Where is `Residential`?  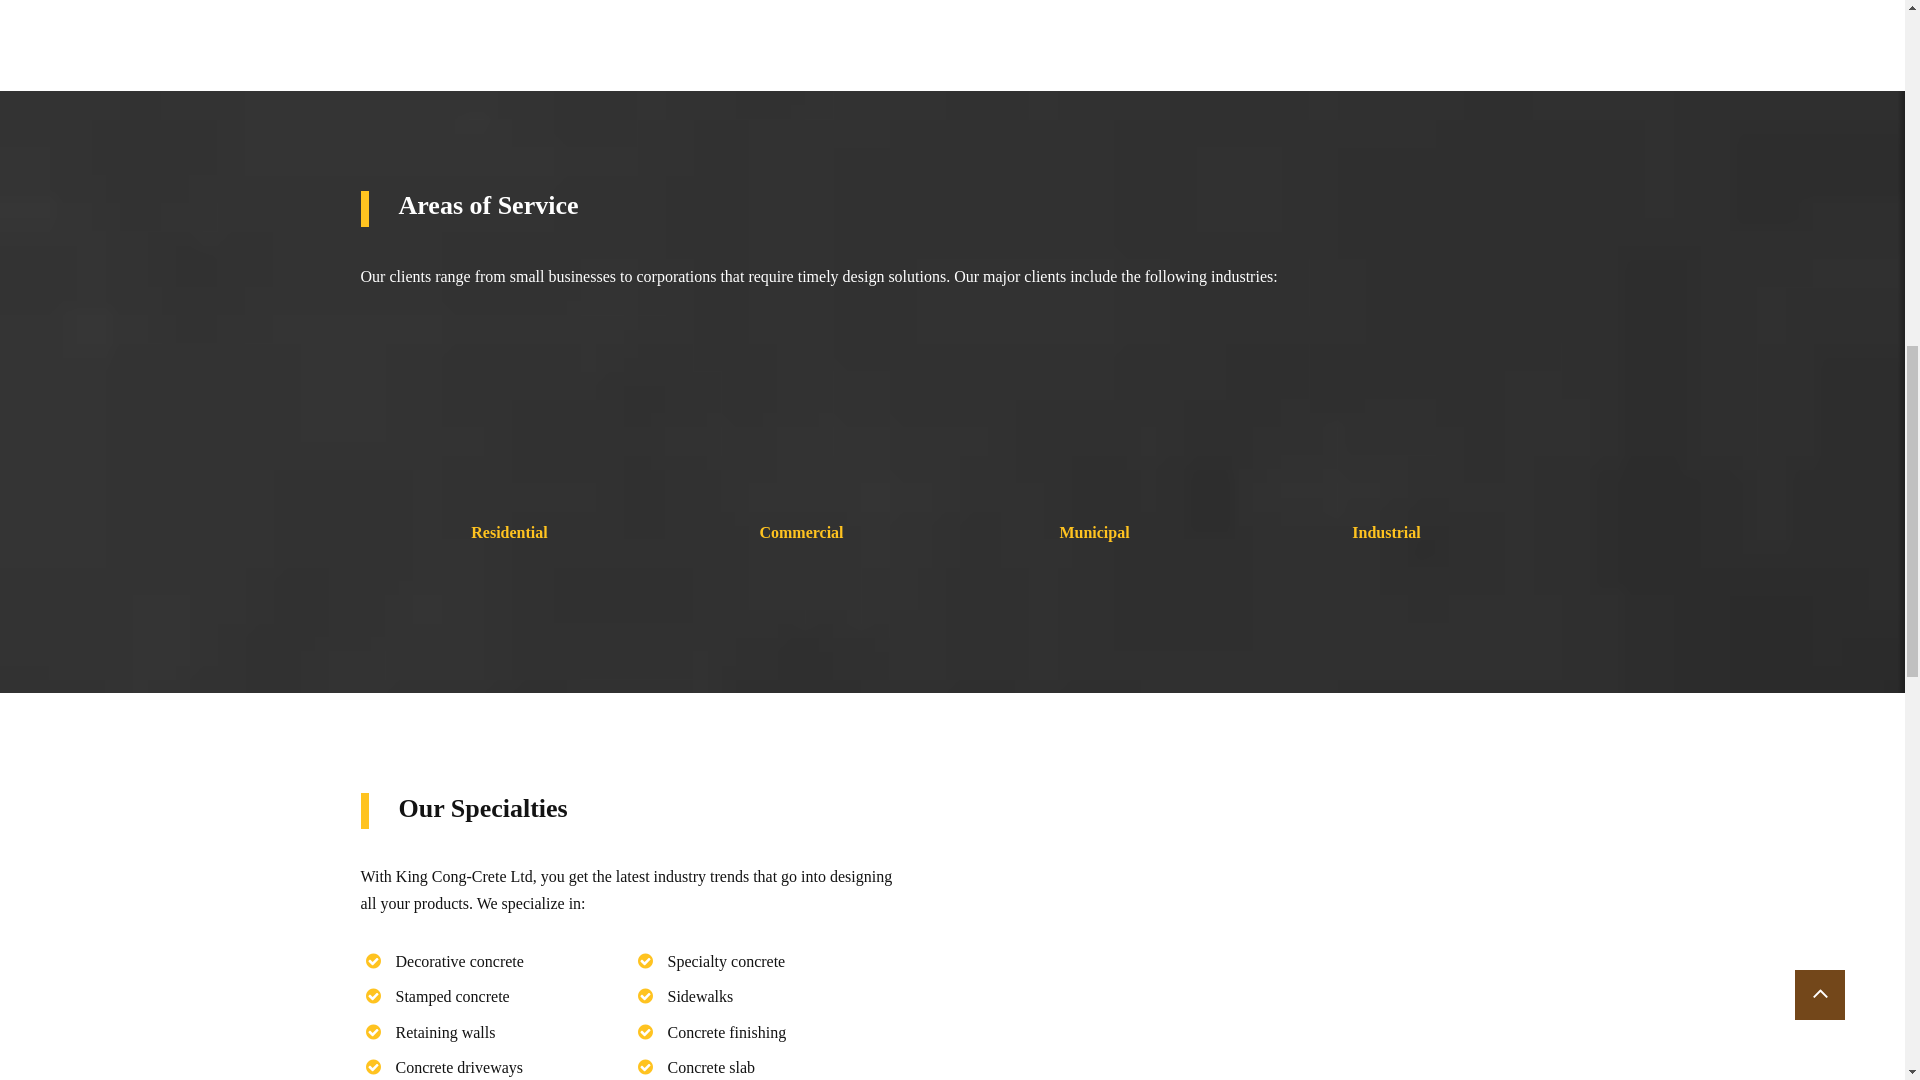 Residential is located at coordinates (508, 534).